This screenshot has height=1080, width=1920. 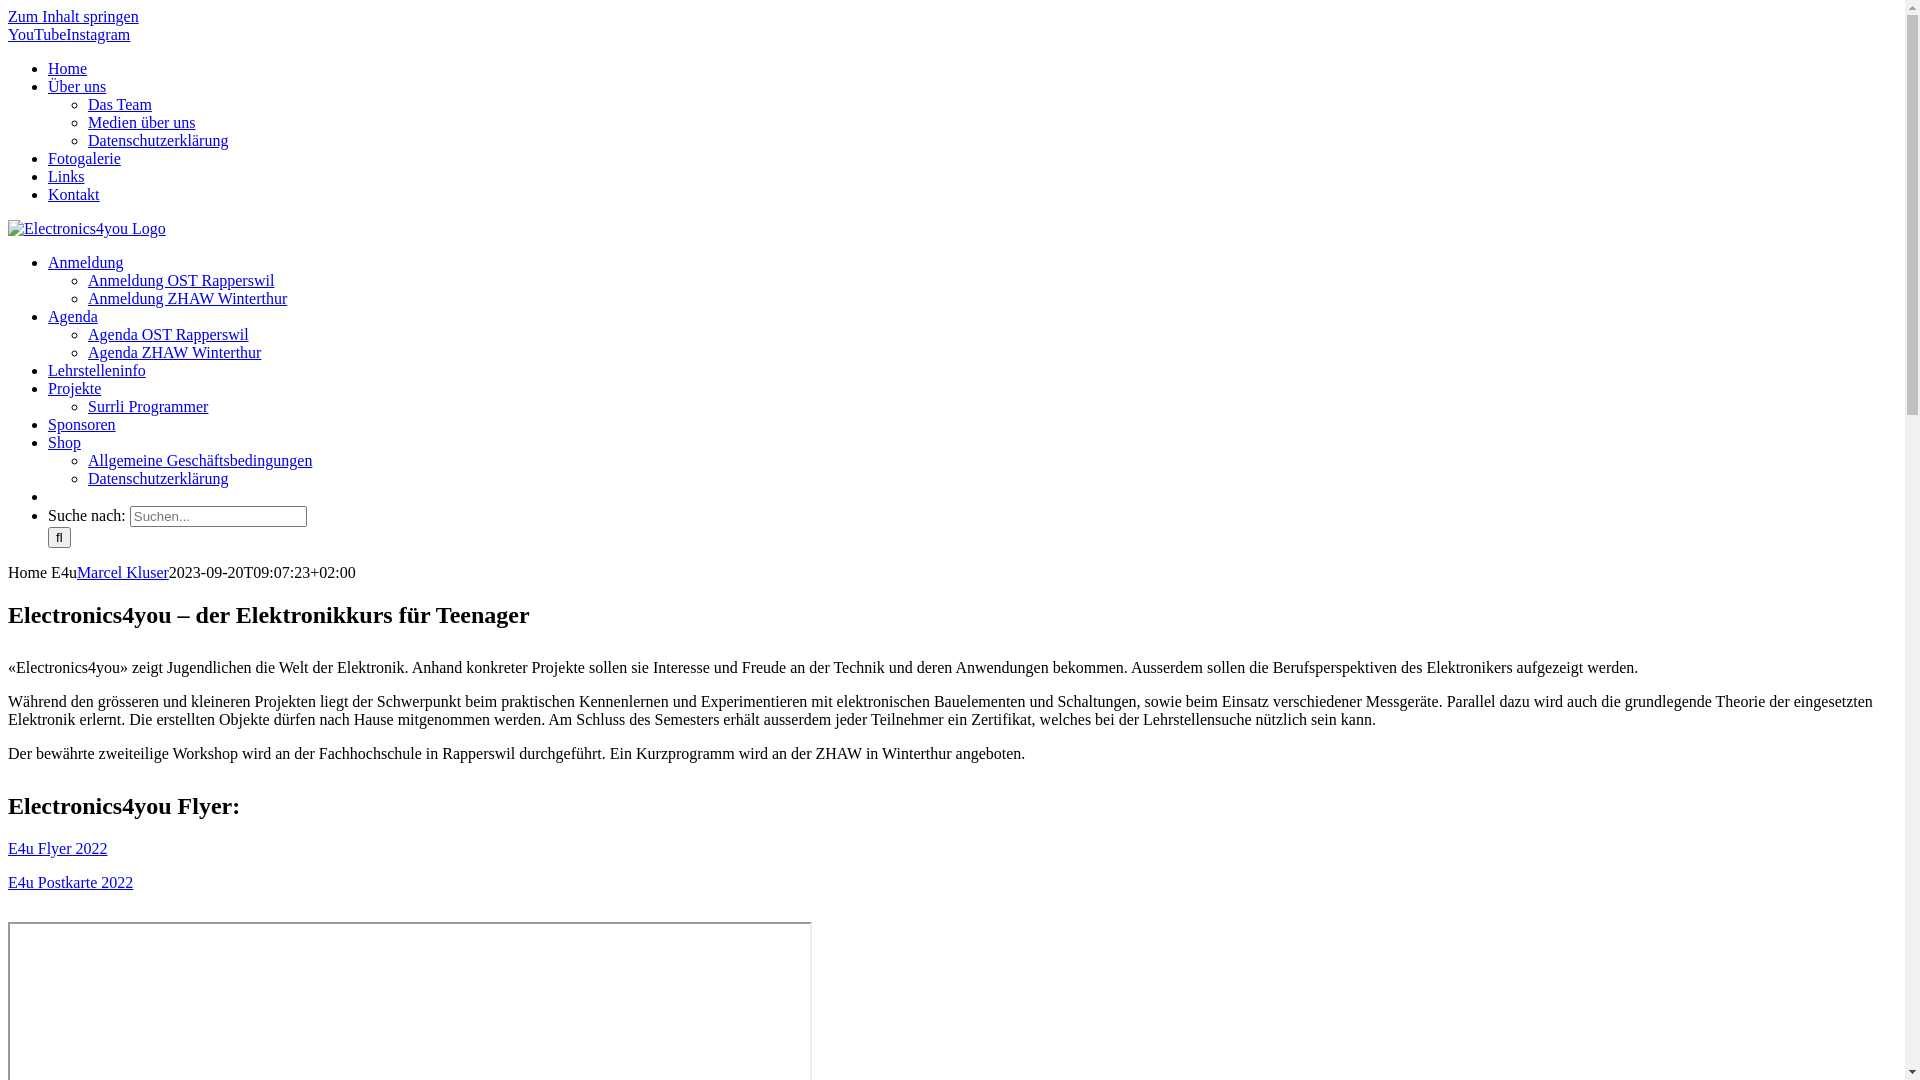 I want to click on Anmeldung ZHAW Winterthur, so click(x=188, y=298).